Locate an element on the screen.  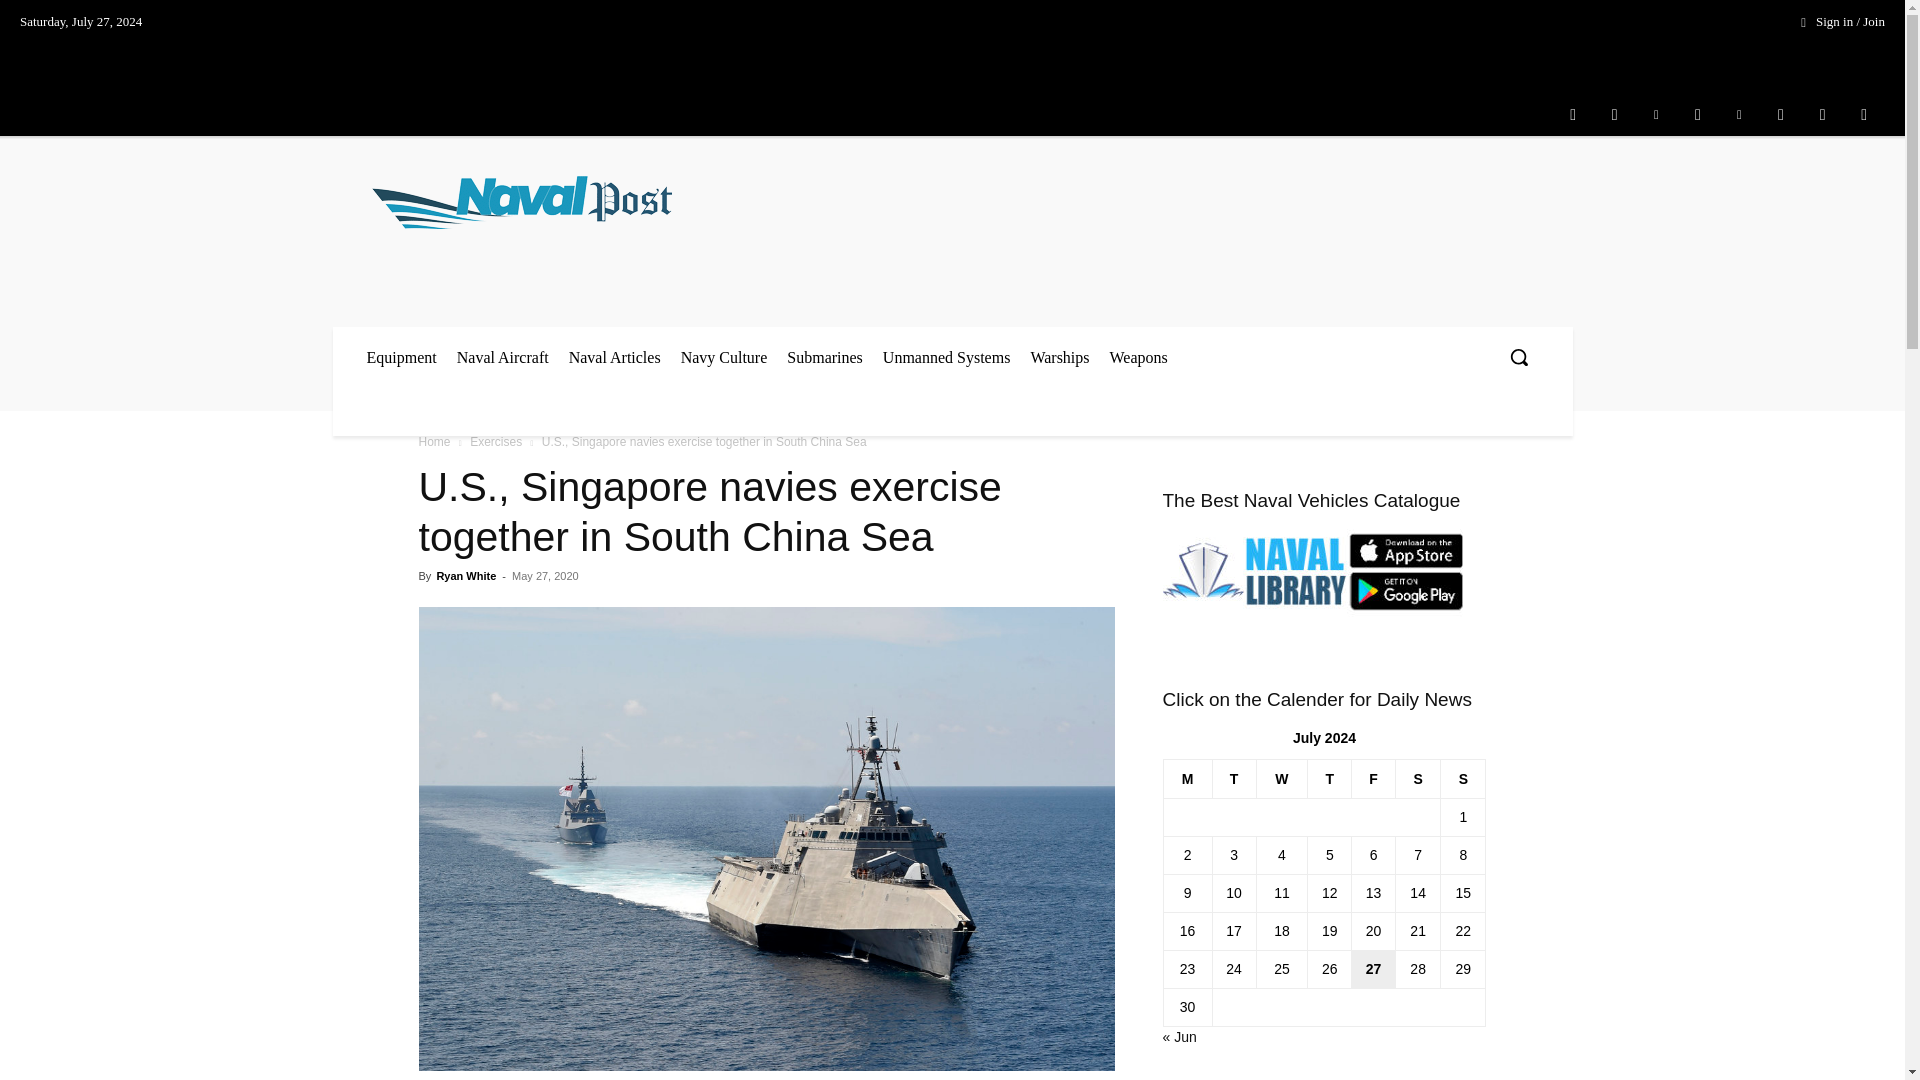
Equipment is located at coordinates (400, 357).